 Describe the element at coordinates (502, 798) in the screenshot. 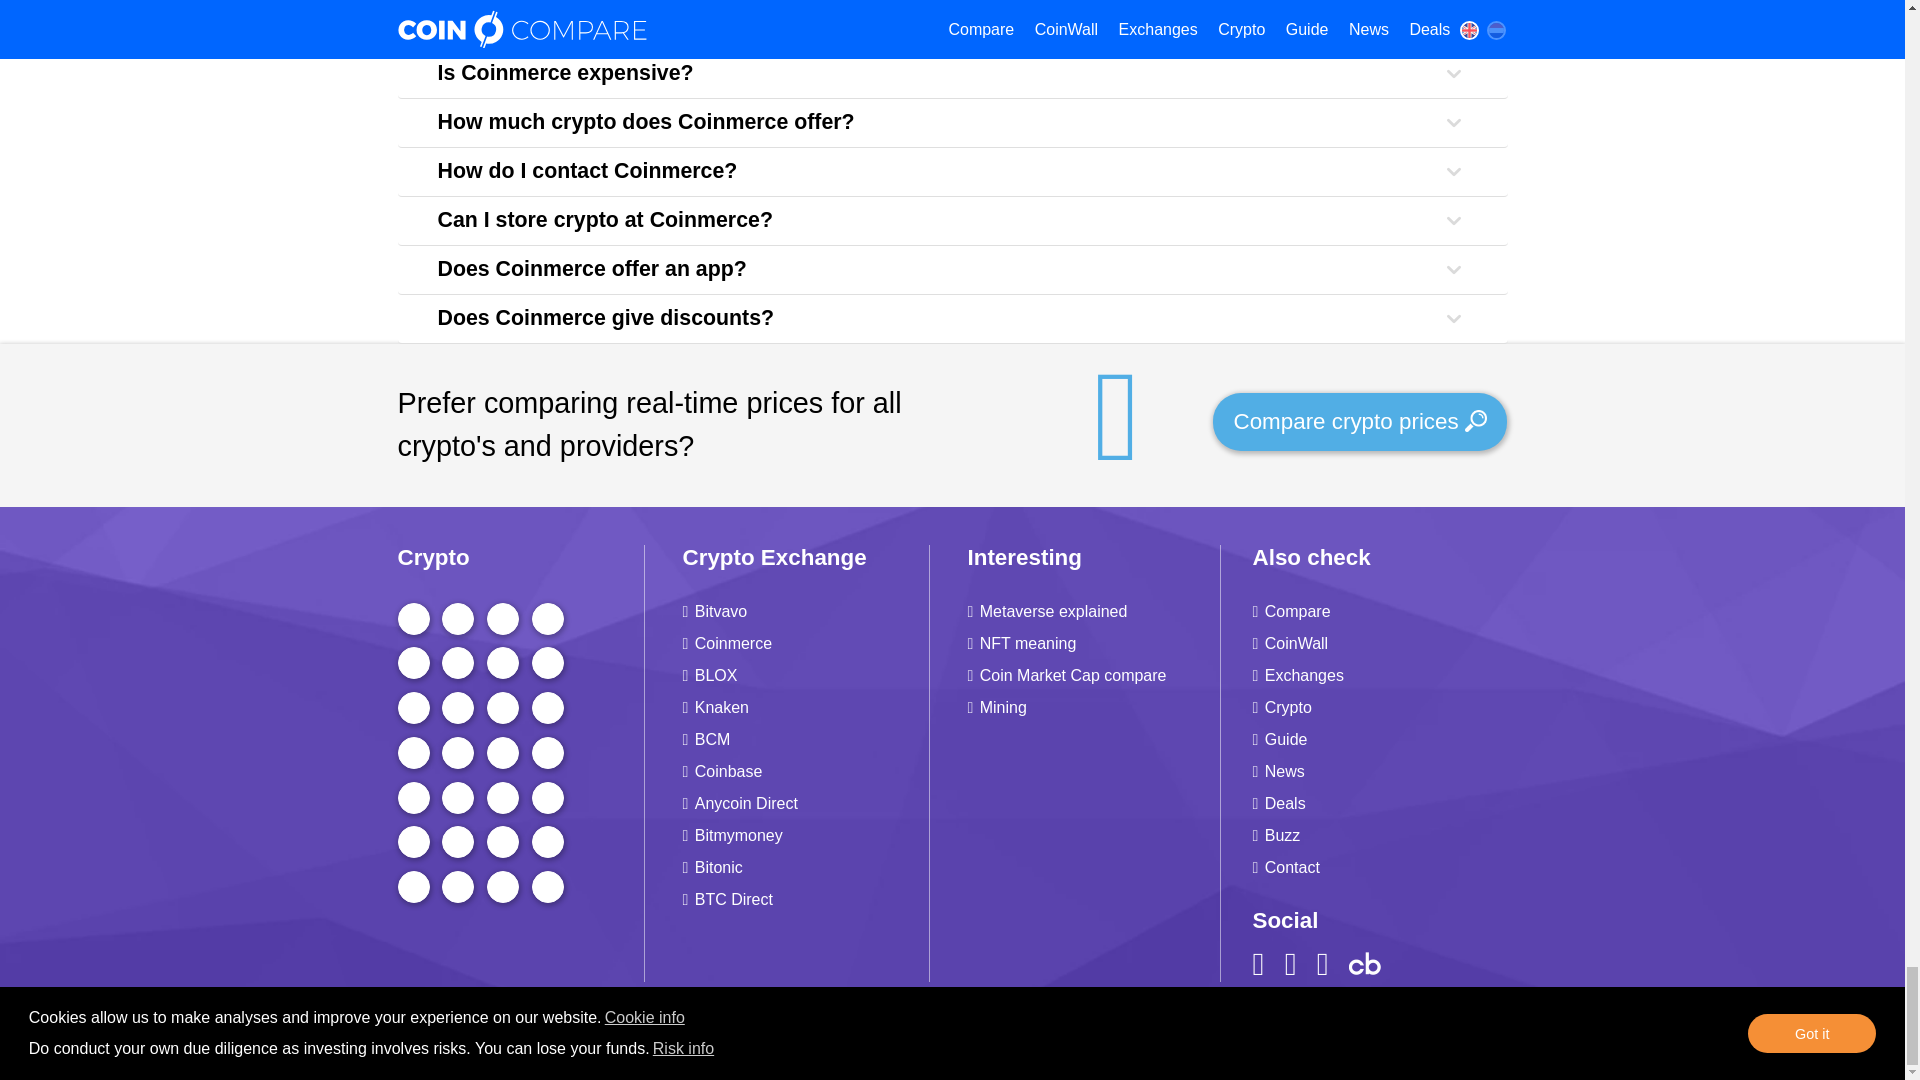

I see `Compound` at that location.